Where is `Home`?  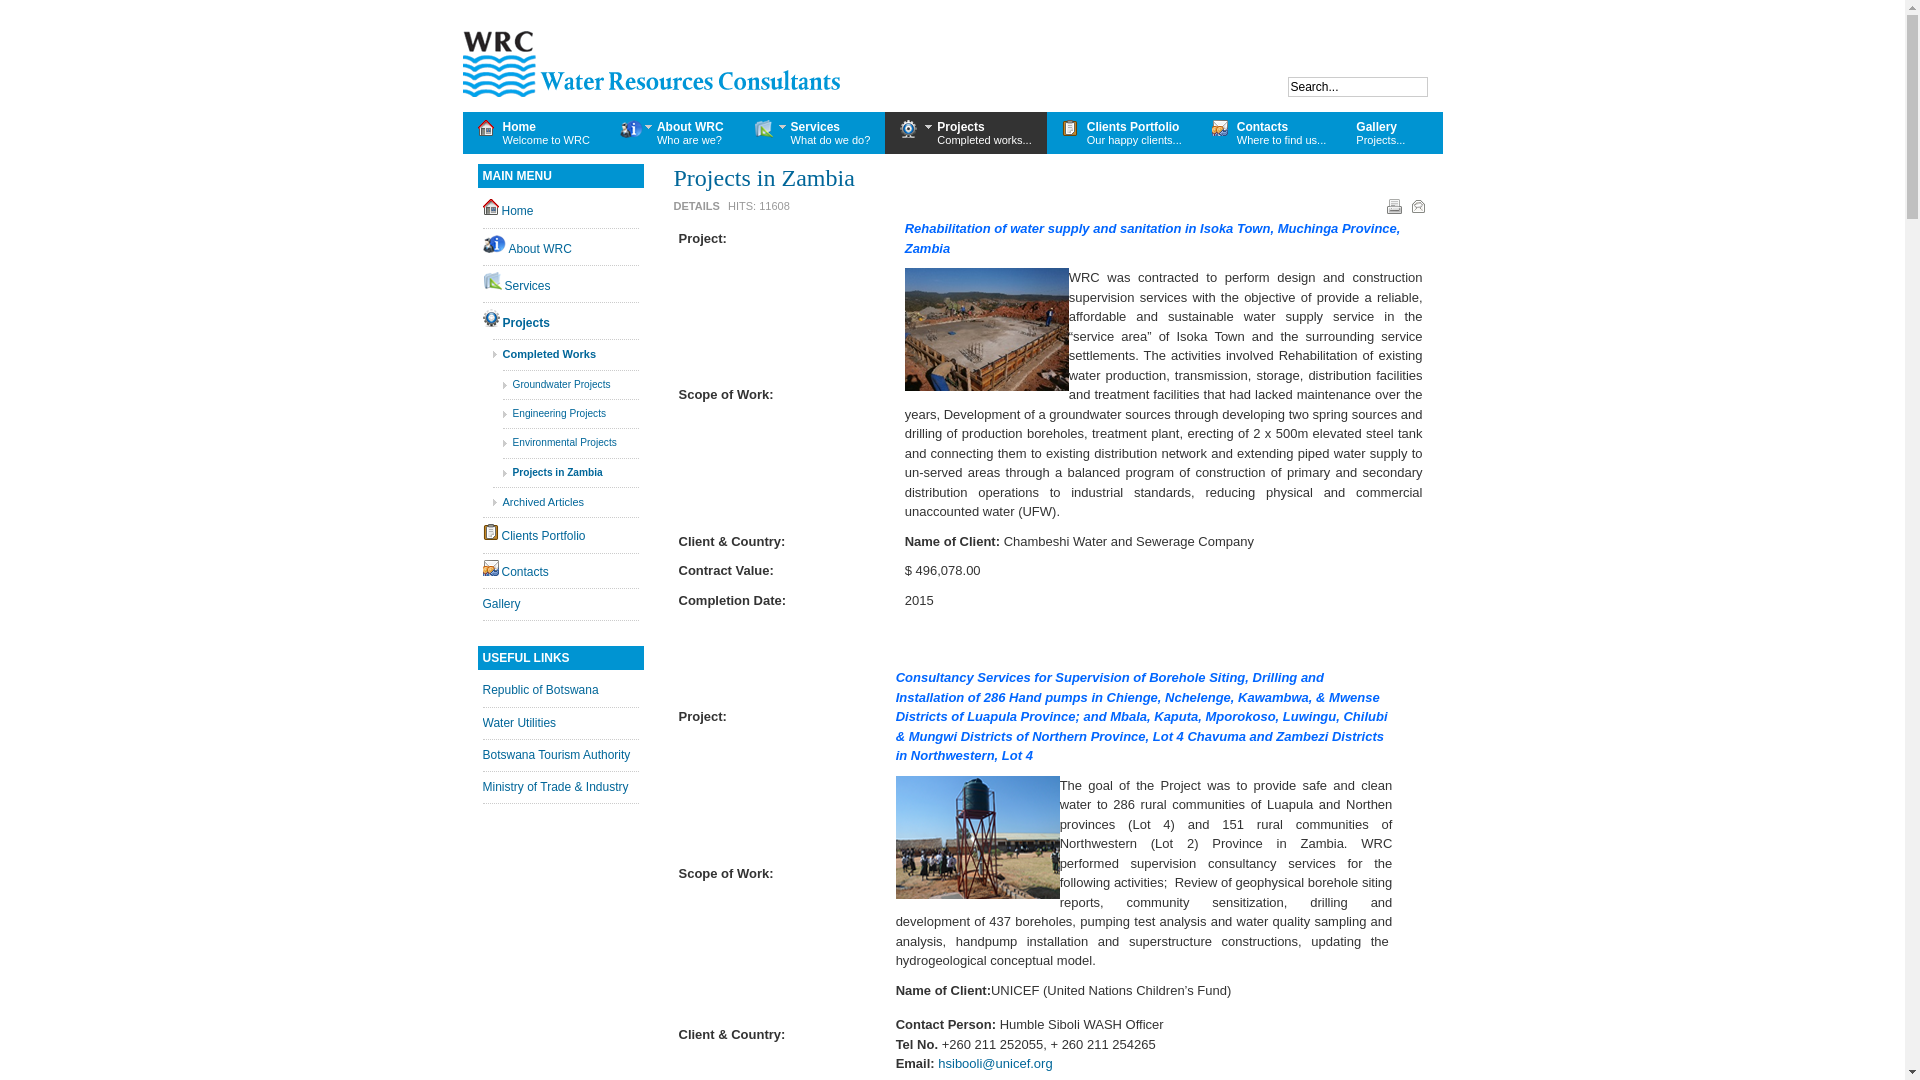 Home is located at coordinates (560, 210).